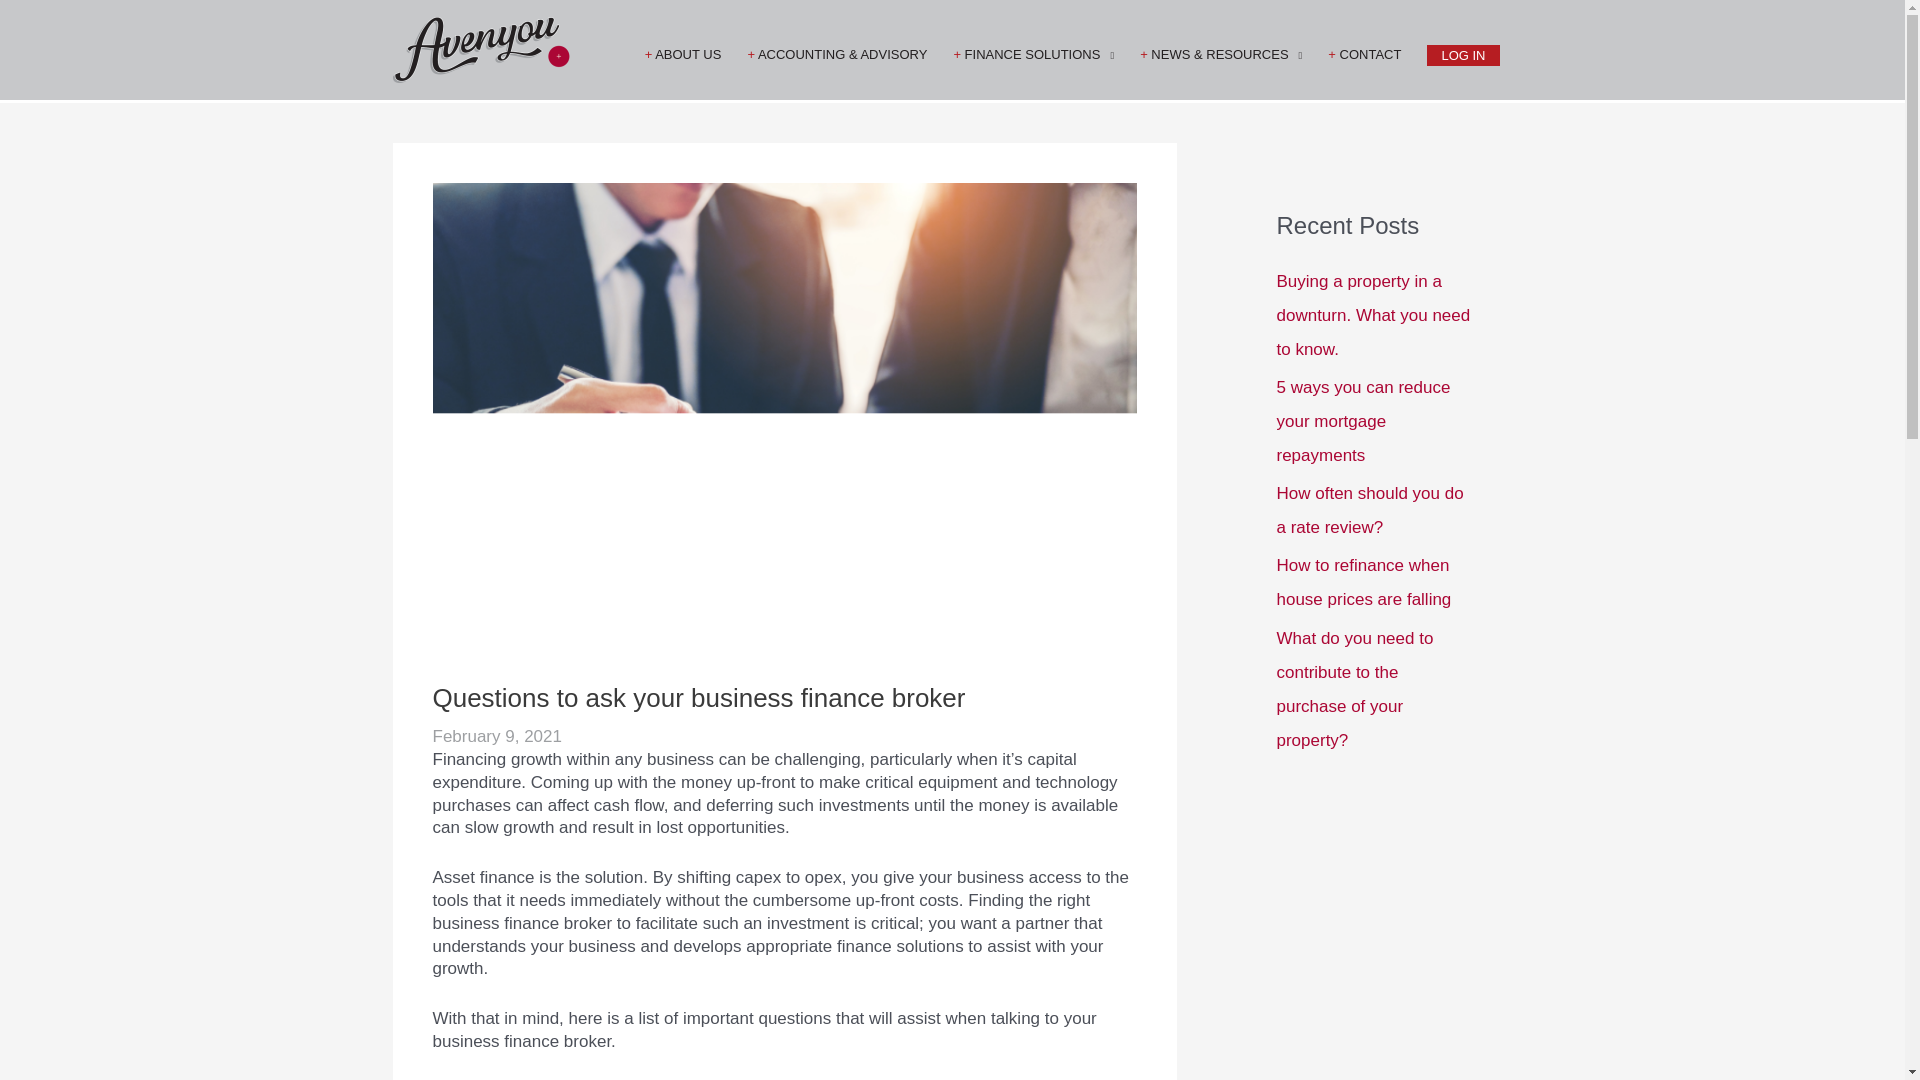 This screenshot has width=1920, height=1080. Describe the element at coordinates (1362, 422) in the screenshot. I see `5 ways you can reduce your mortgage repayments` at that location.